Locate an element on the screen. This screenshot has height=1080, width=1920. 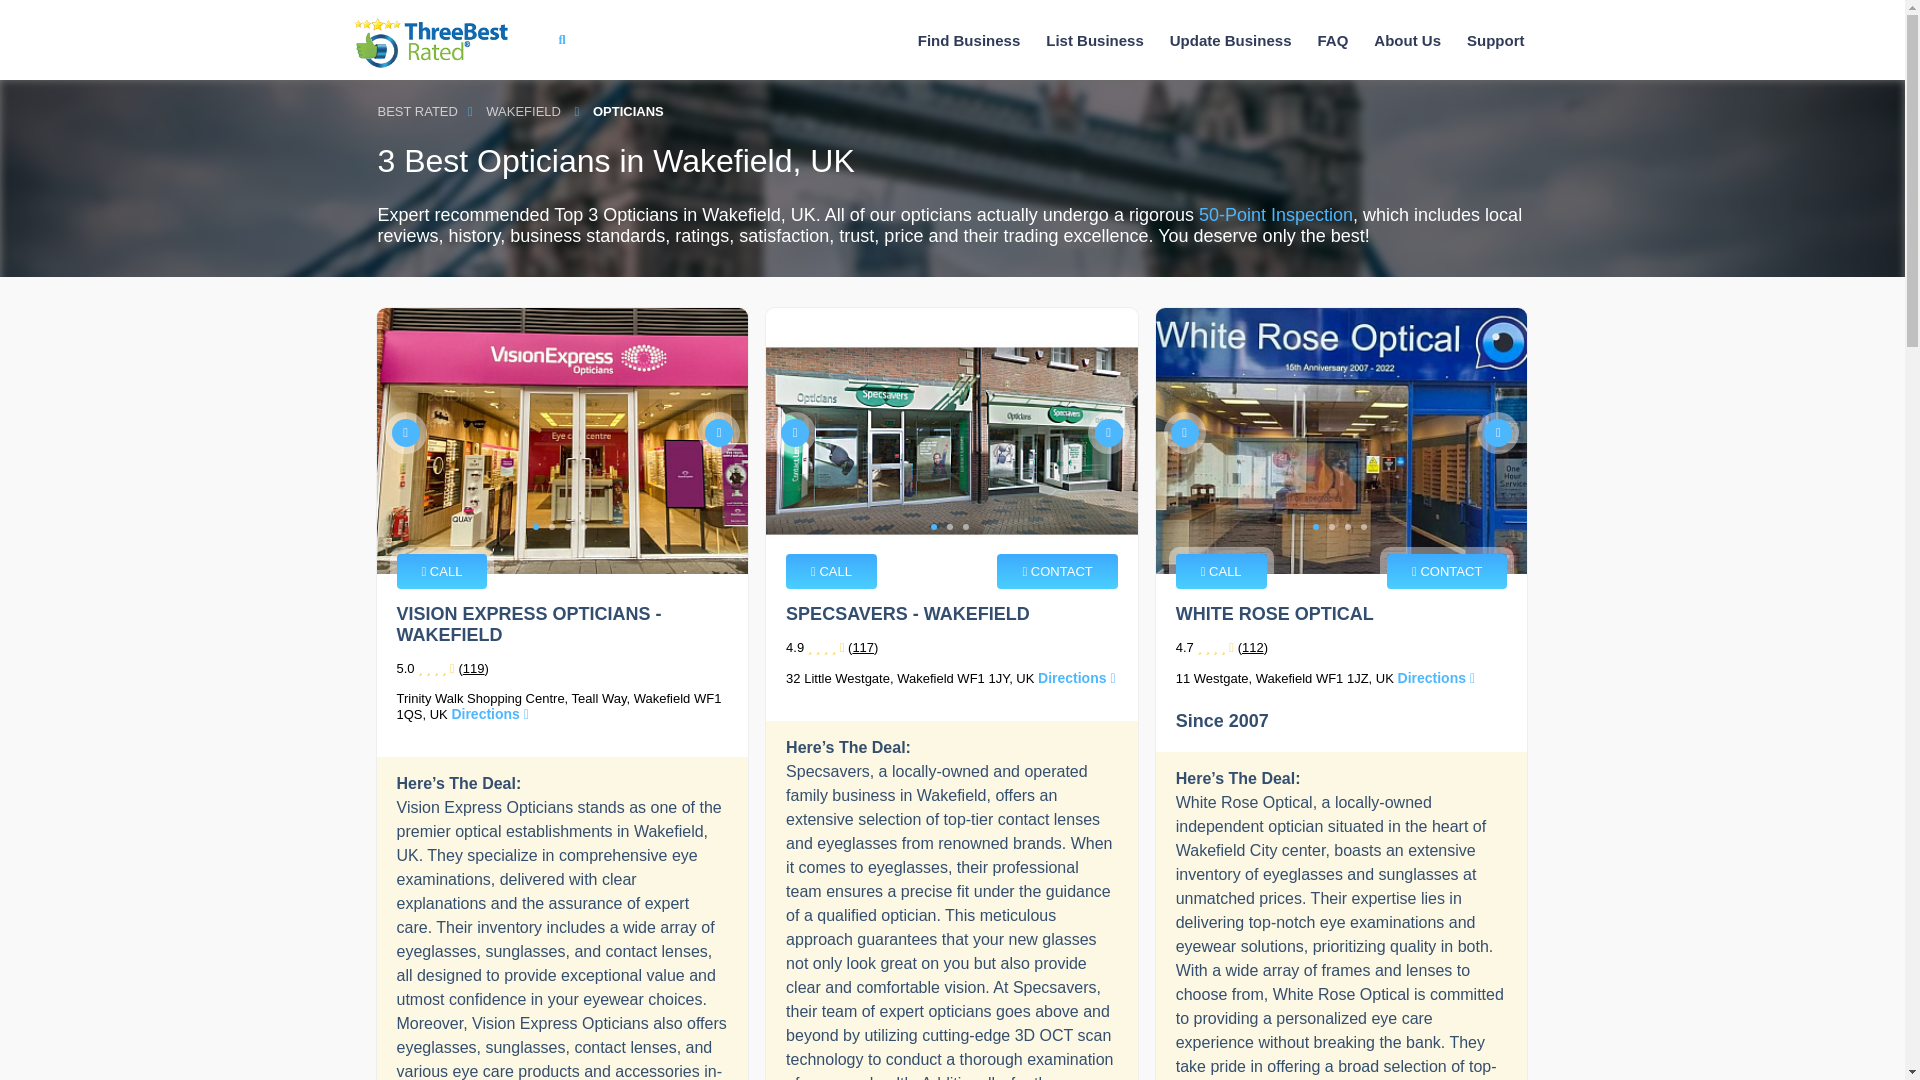
Update Business is located at coordinates (1230, 40).